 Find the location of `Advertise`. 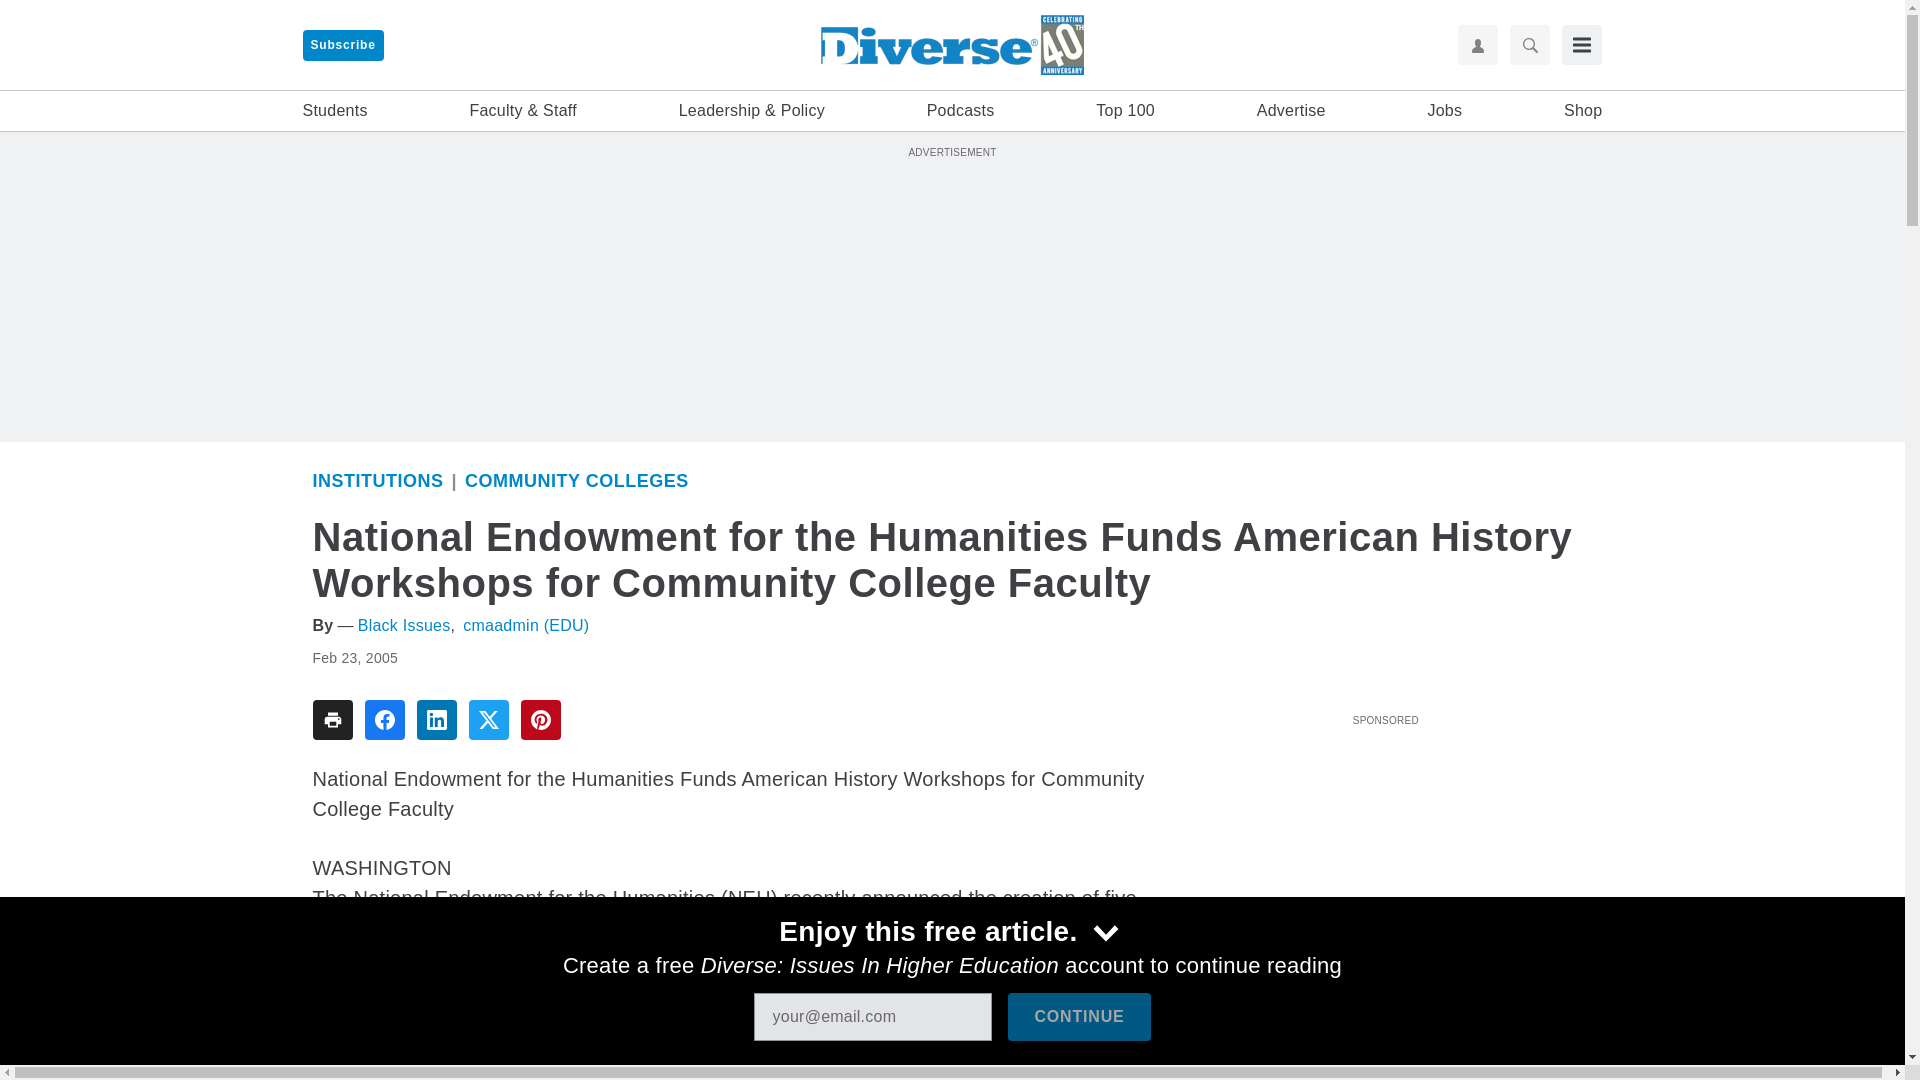

Advertise is located at coordinates (1292, 111).